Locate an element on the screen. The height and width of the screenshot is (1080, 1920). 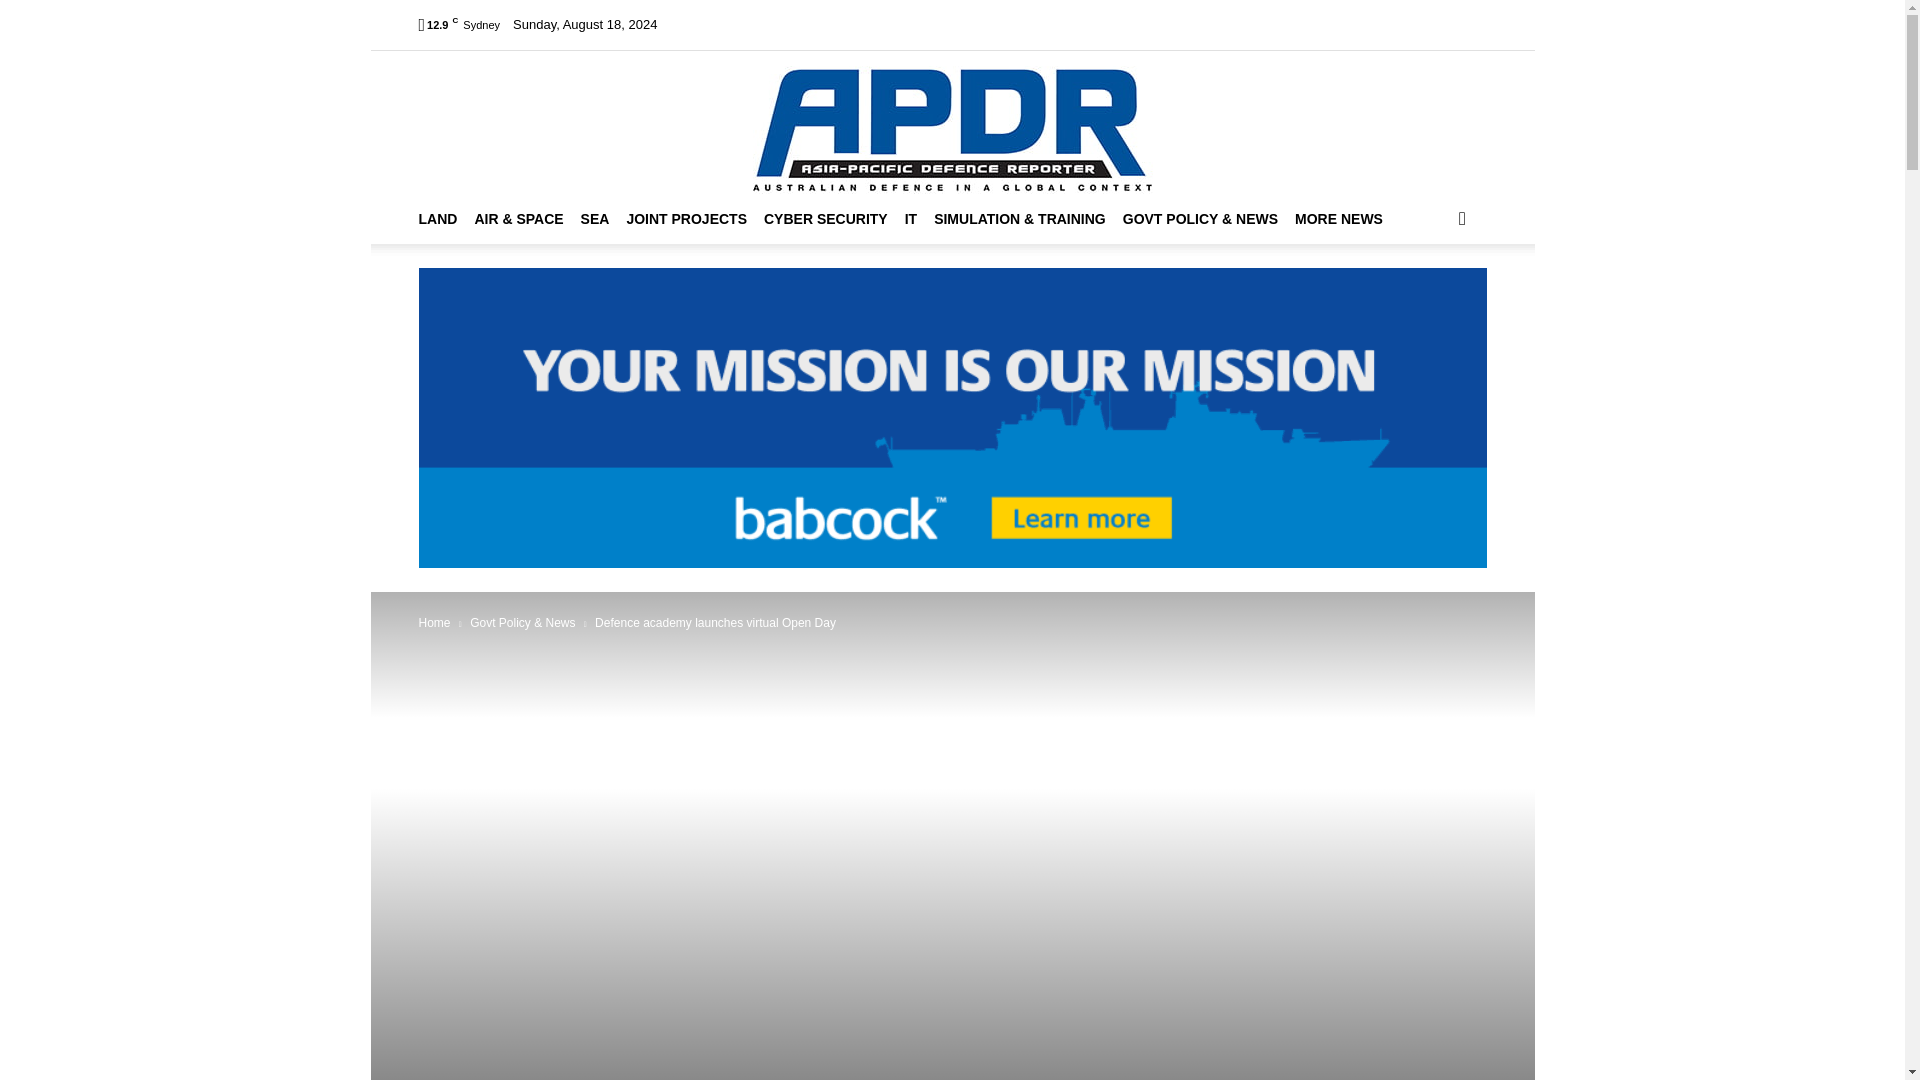
Advertising is located at coordinates (1150, 24).